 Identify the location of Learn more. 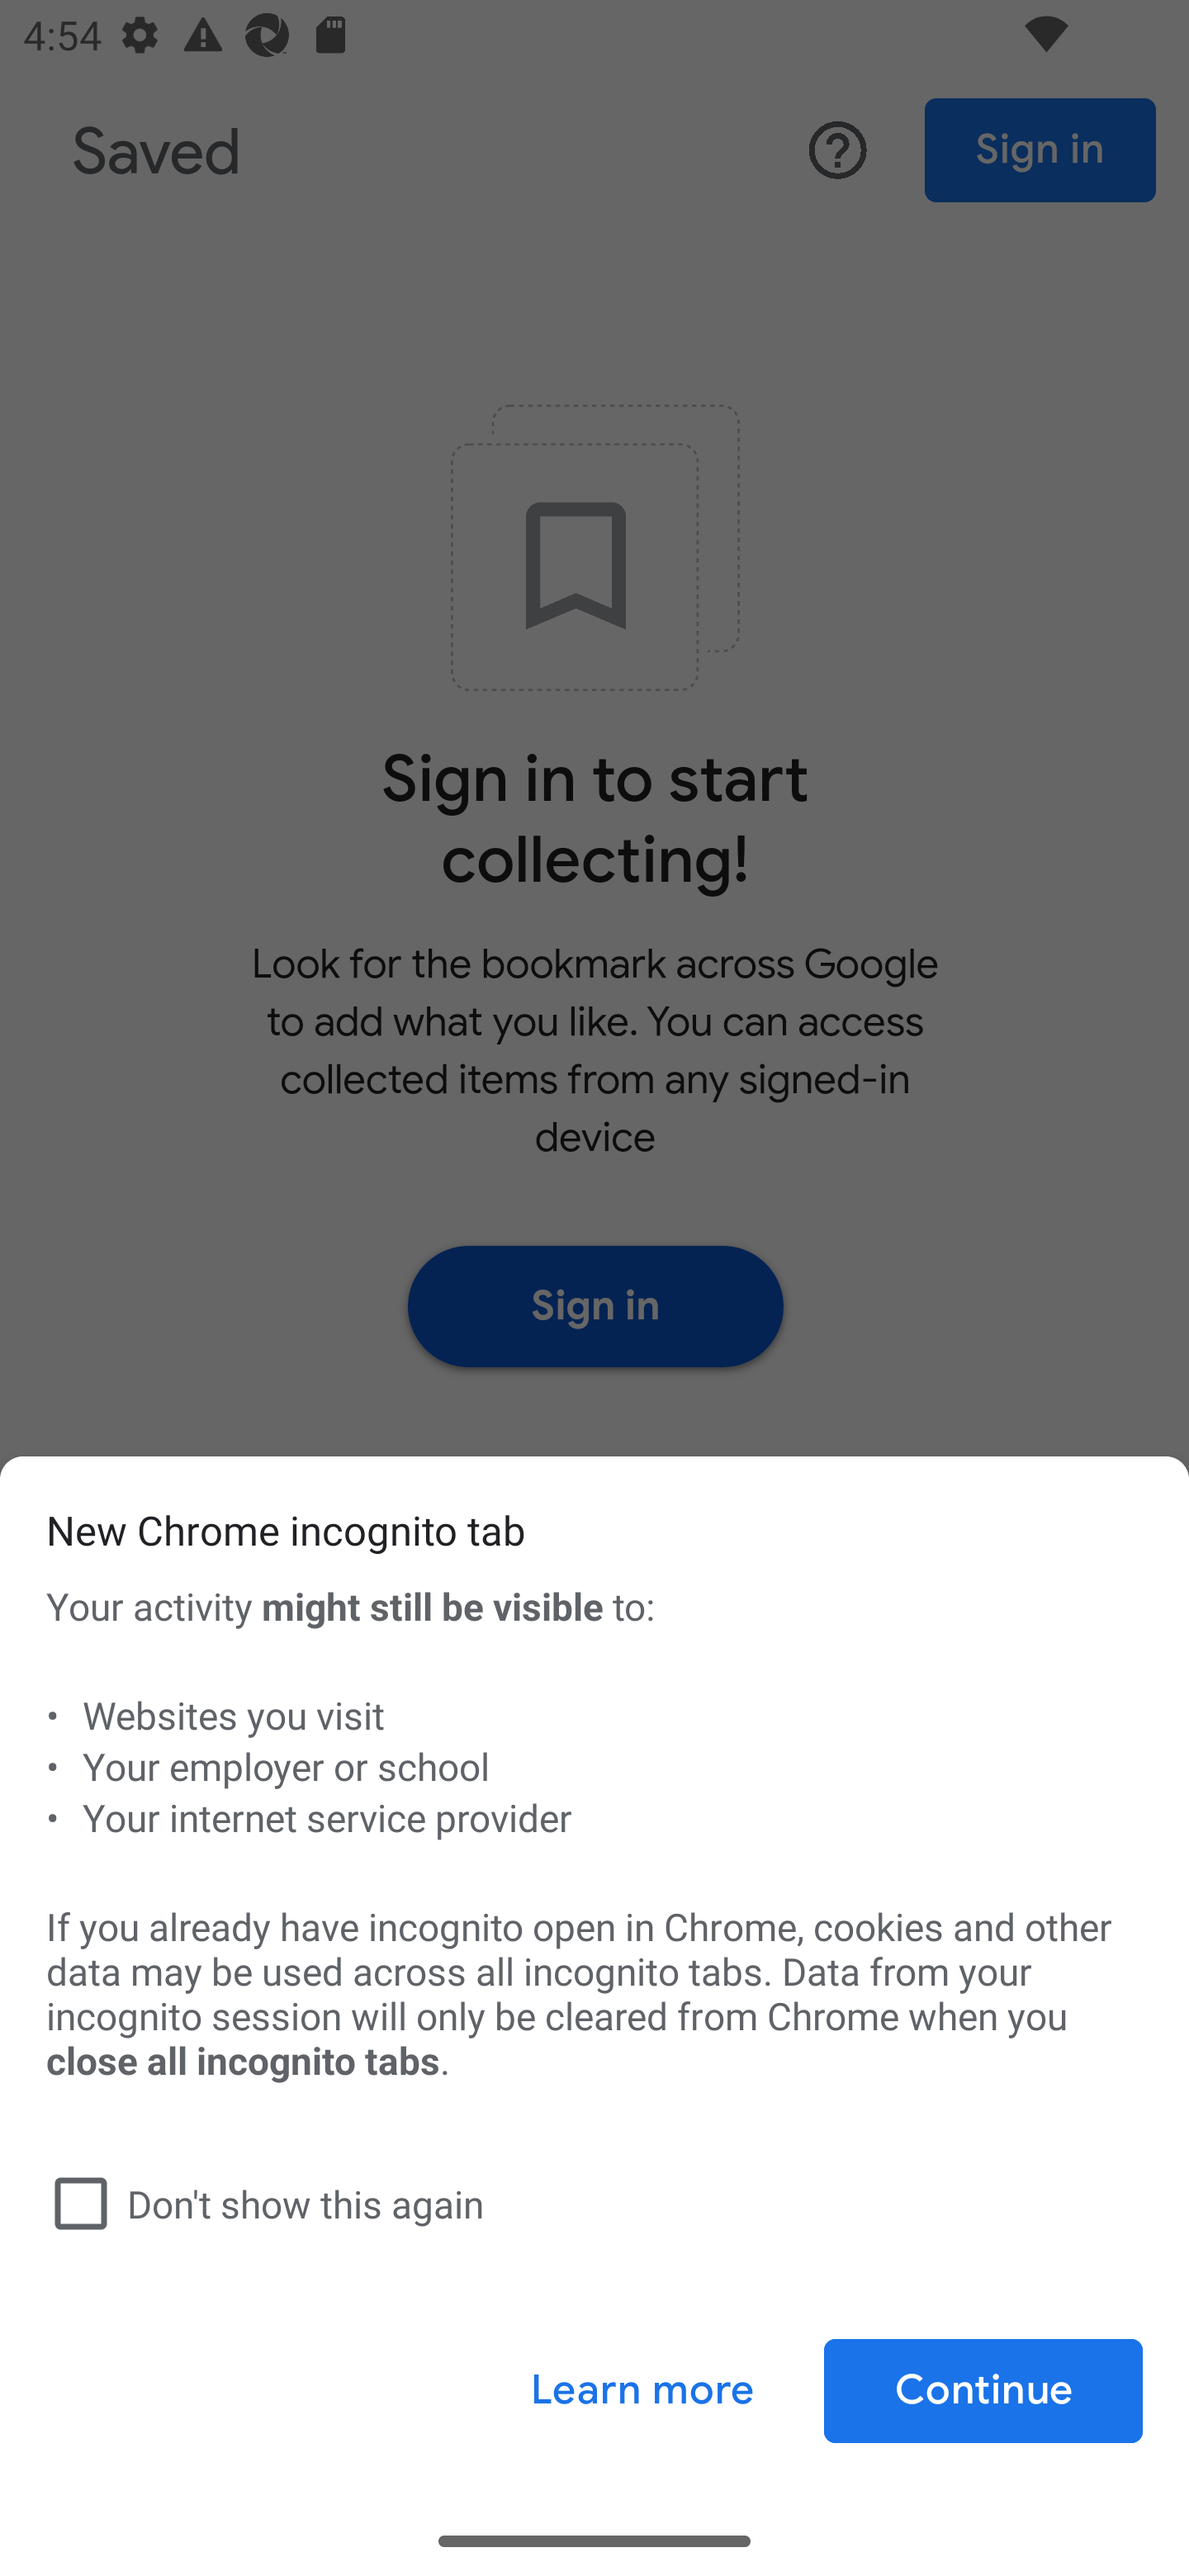
(642, 2390).